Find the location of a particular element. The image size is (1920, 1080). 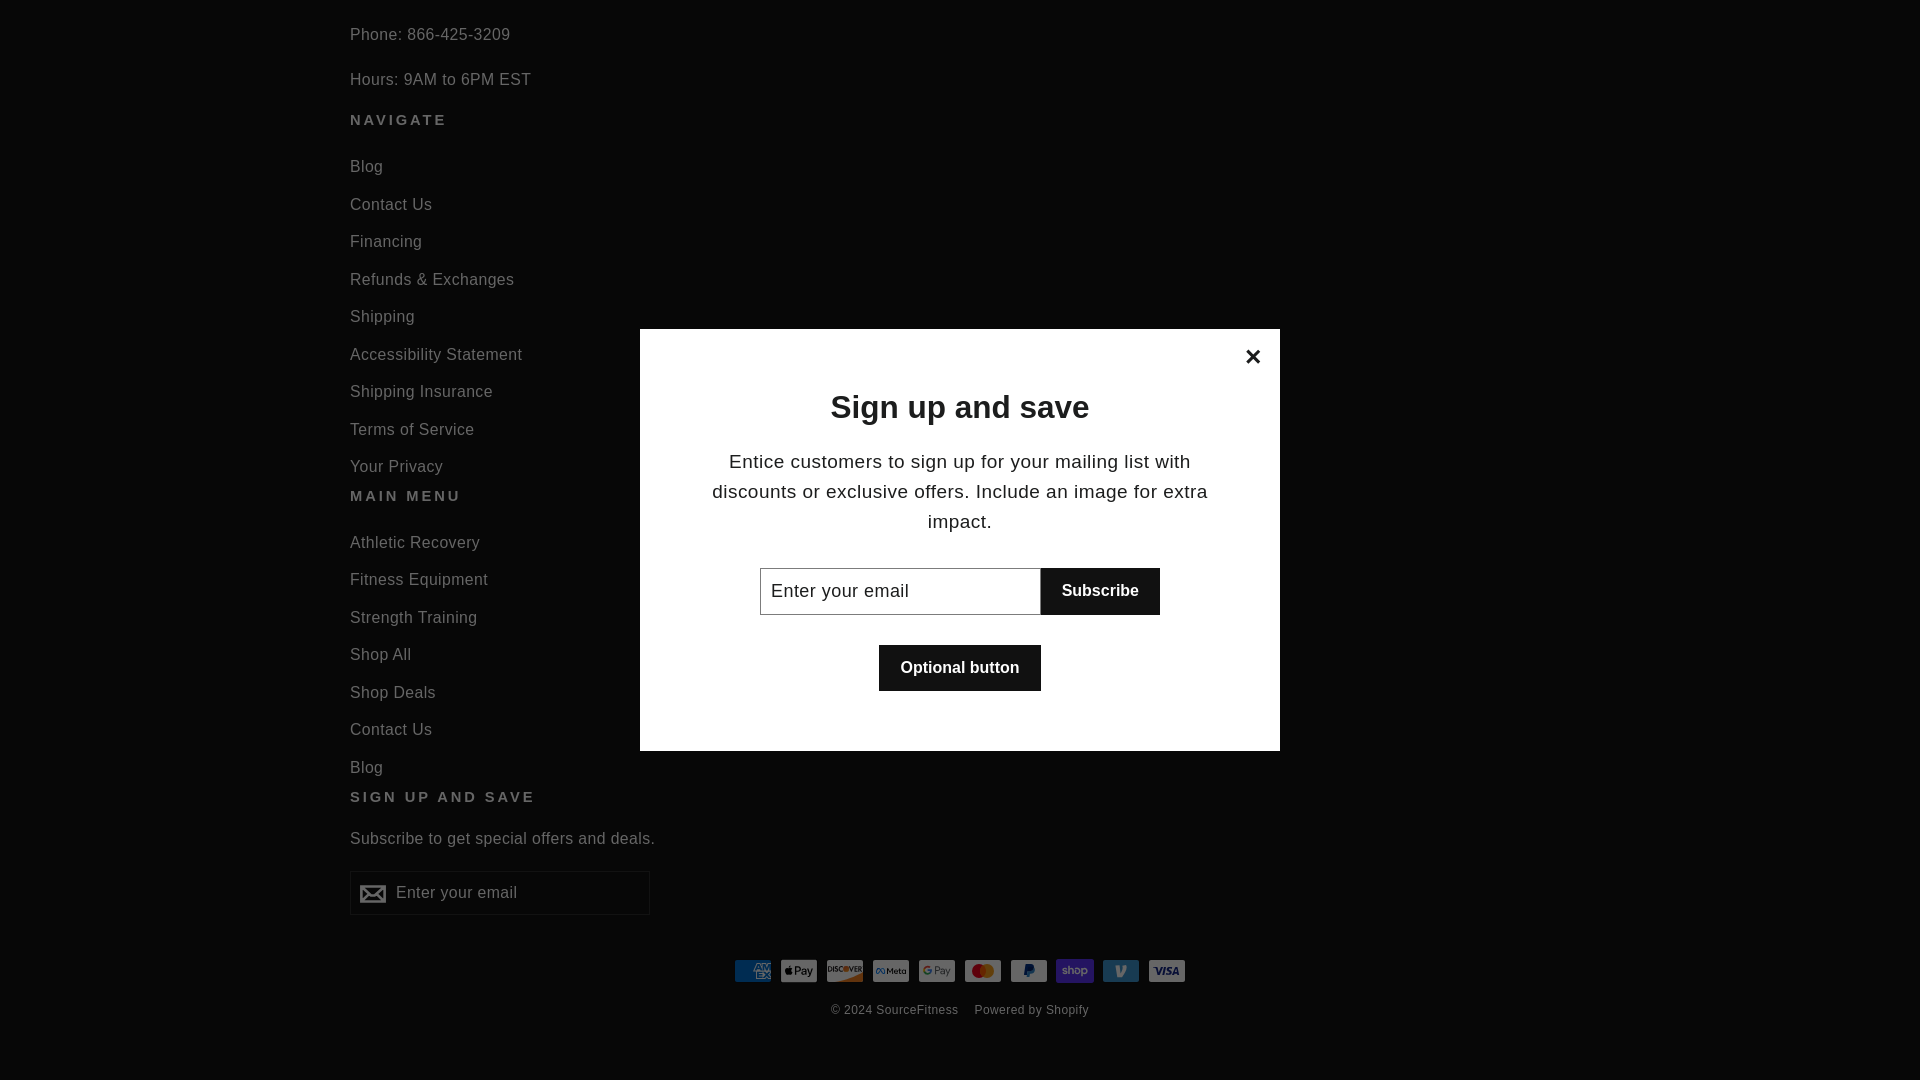

Visa is located at coordinates (1167, 970).